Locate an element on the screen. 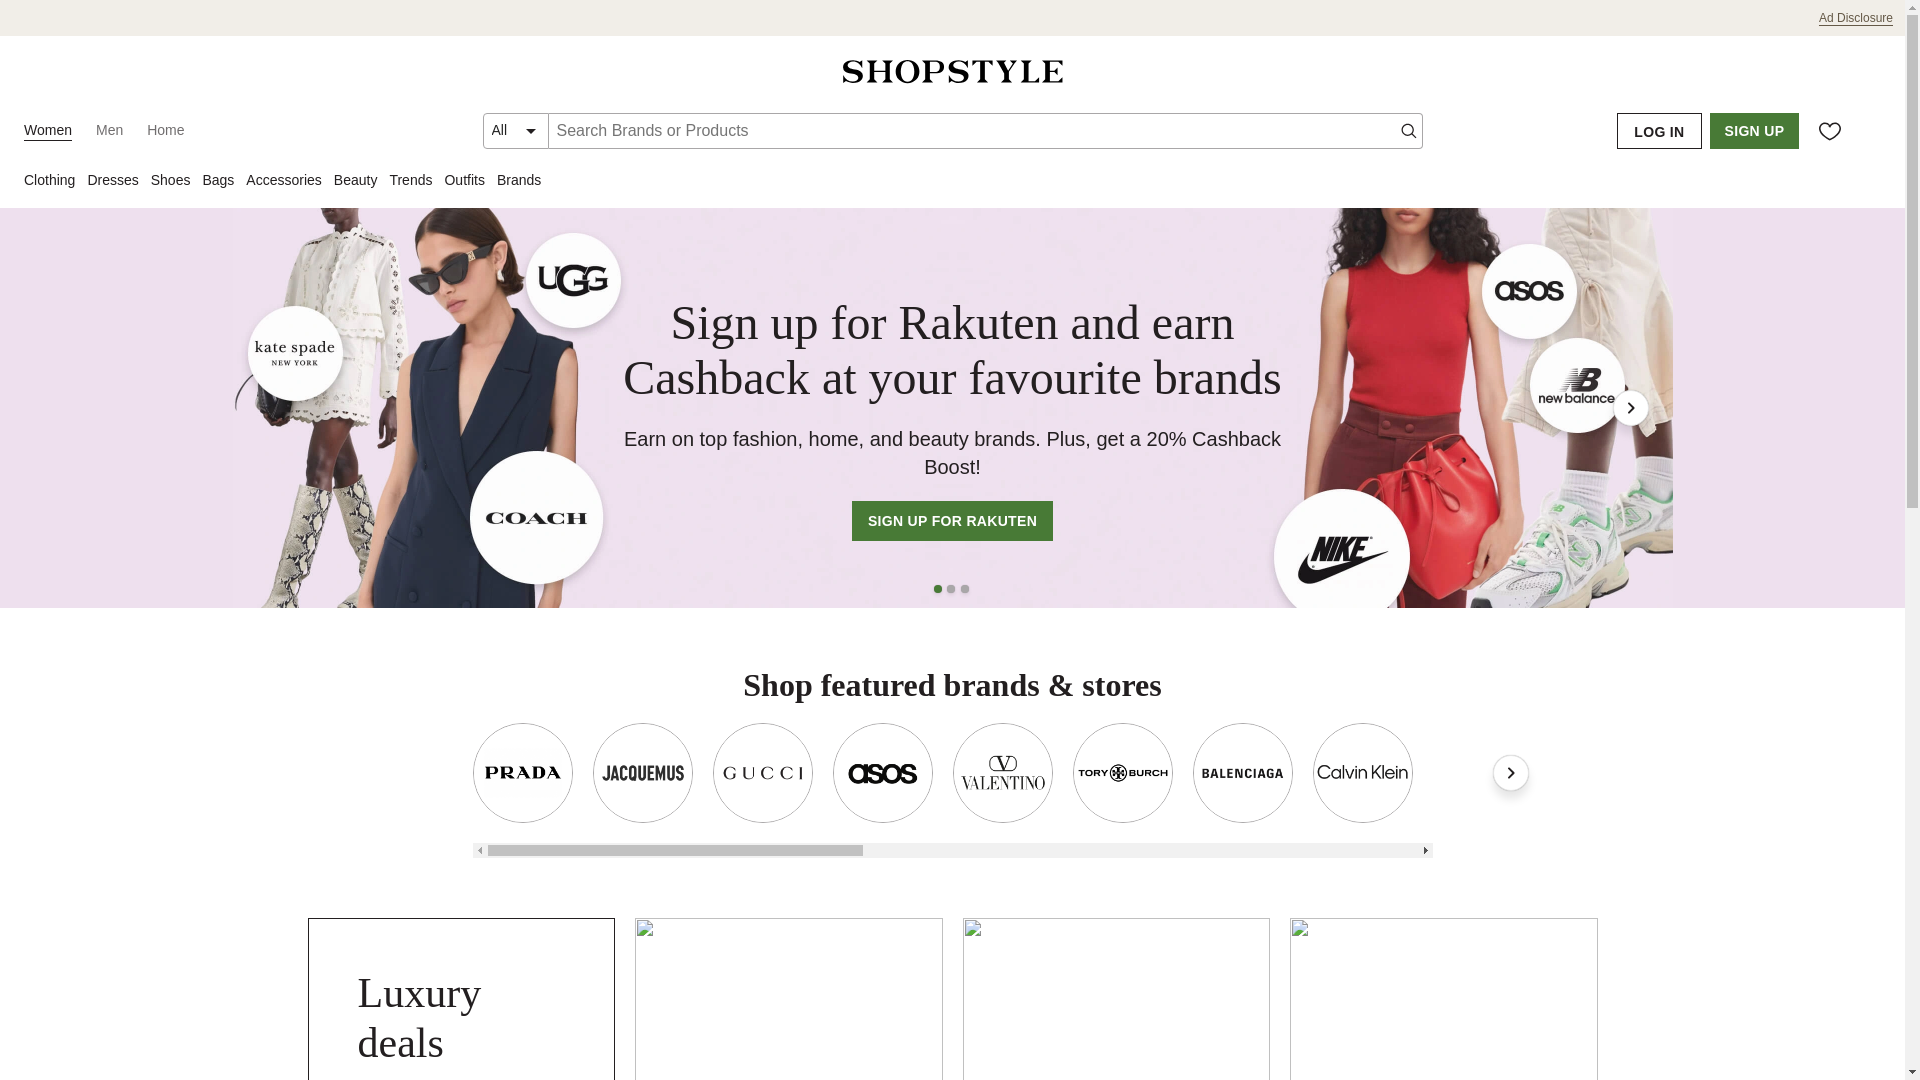 This screenshot has width=1920, height=1080. Home is located at coordinates (166, 130).